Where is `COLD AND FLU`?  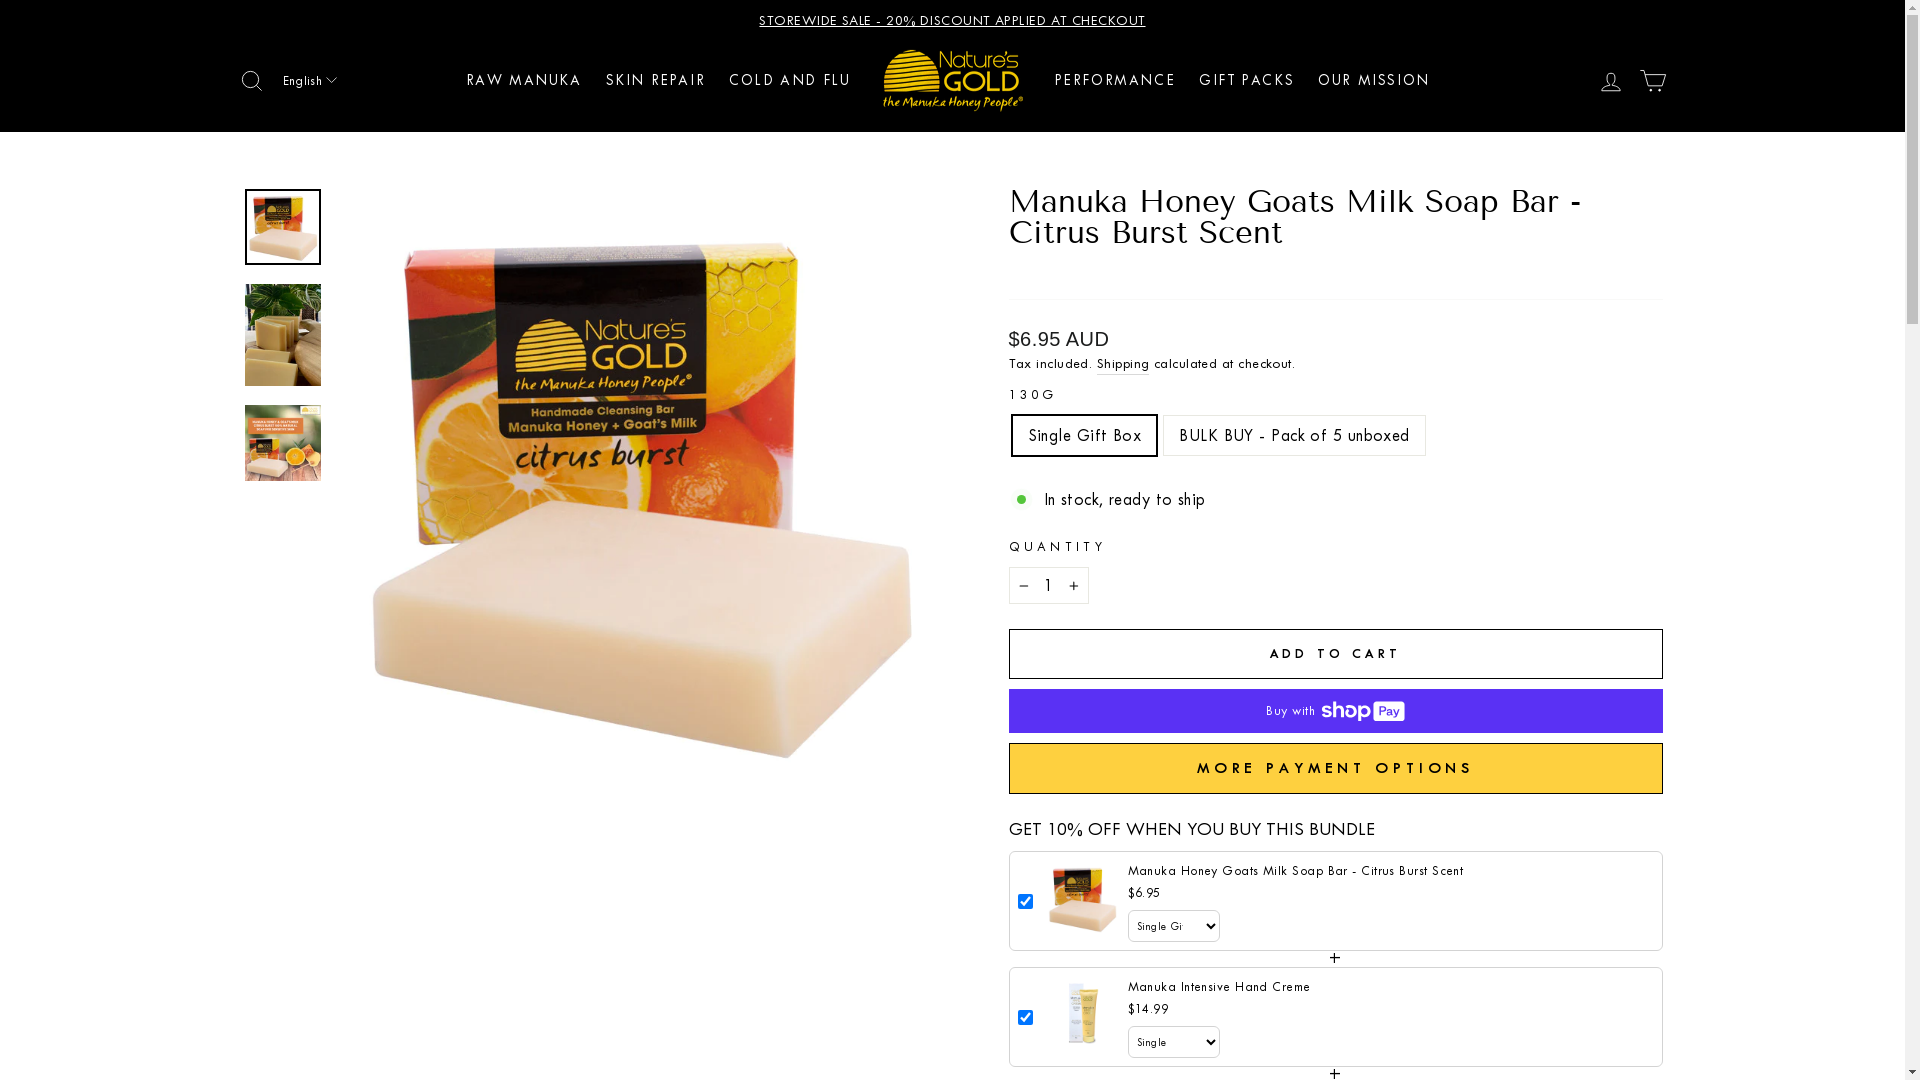 COLD AND FLU is located at coordinates (790, 81).